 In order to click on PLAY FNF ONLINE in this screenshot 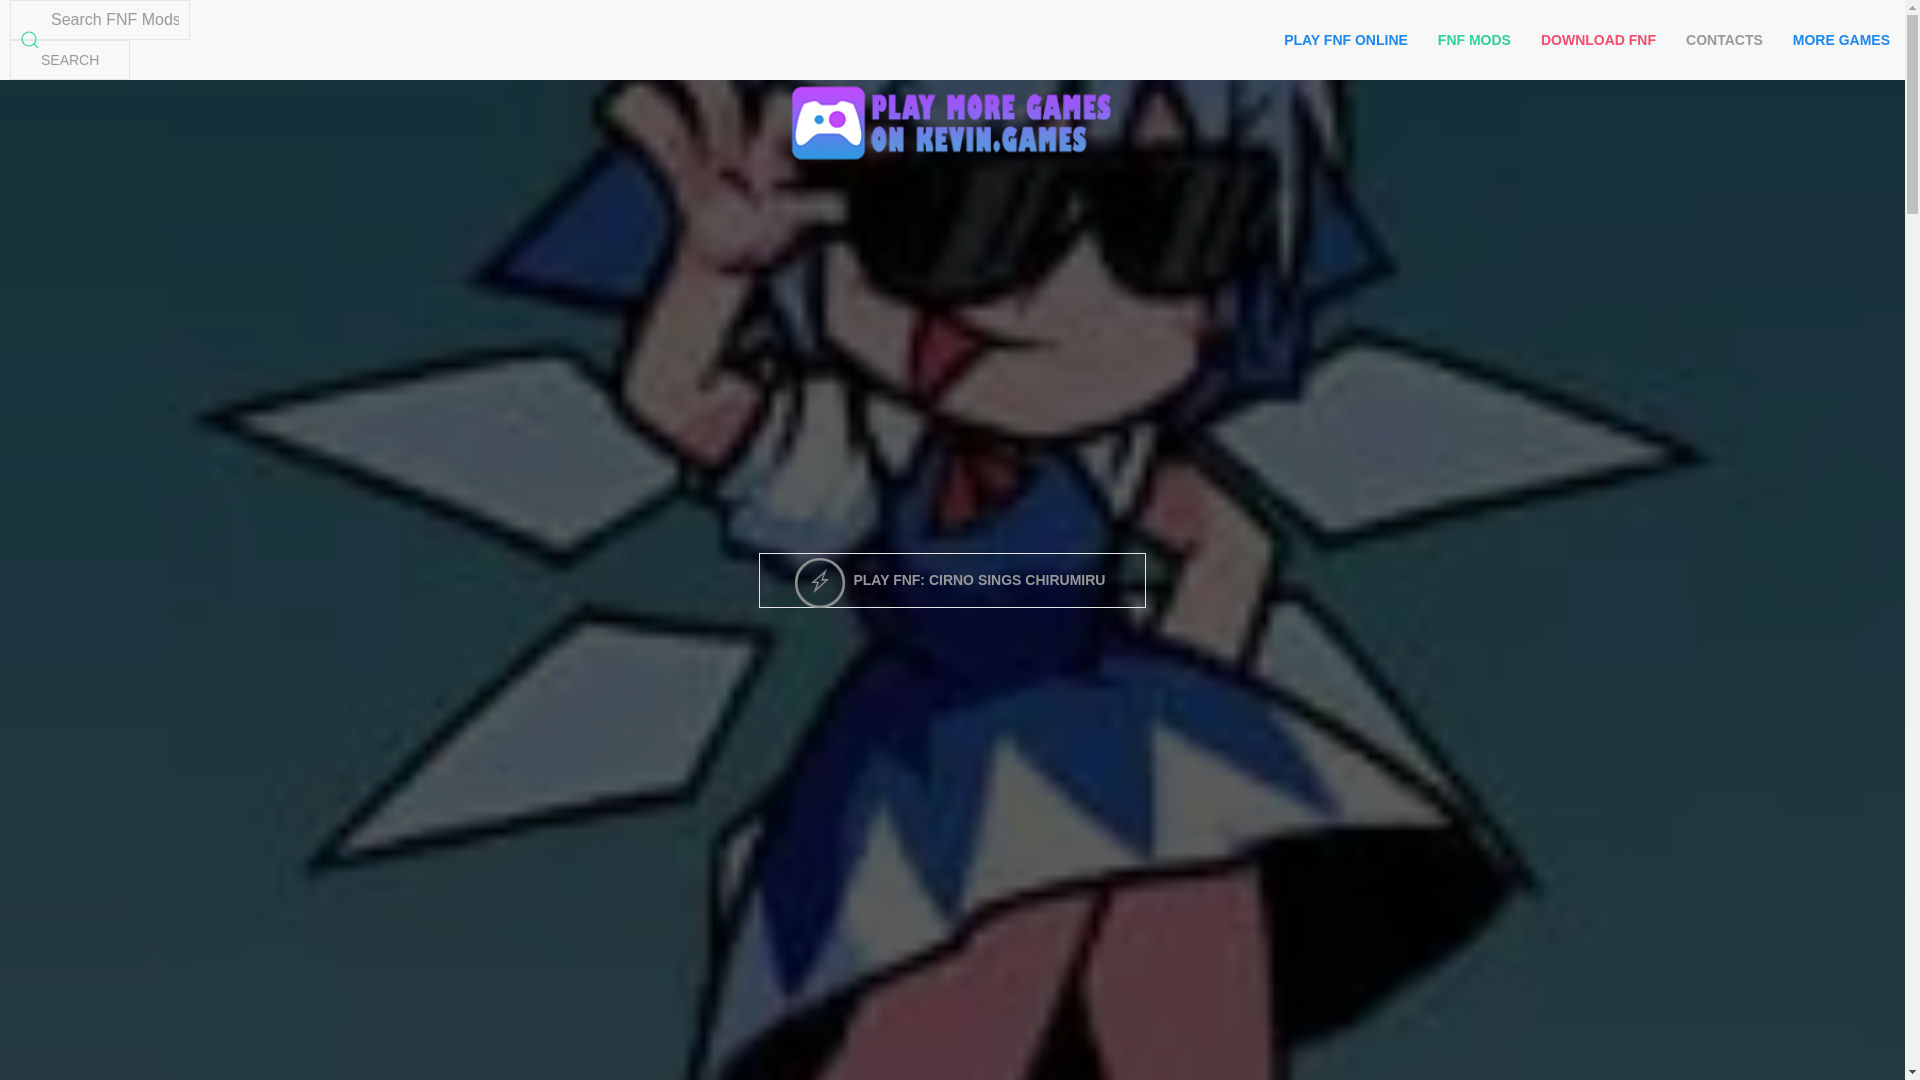, I will do `click(1346, 40)`.